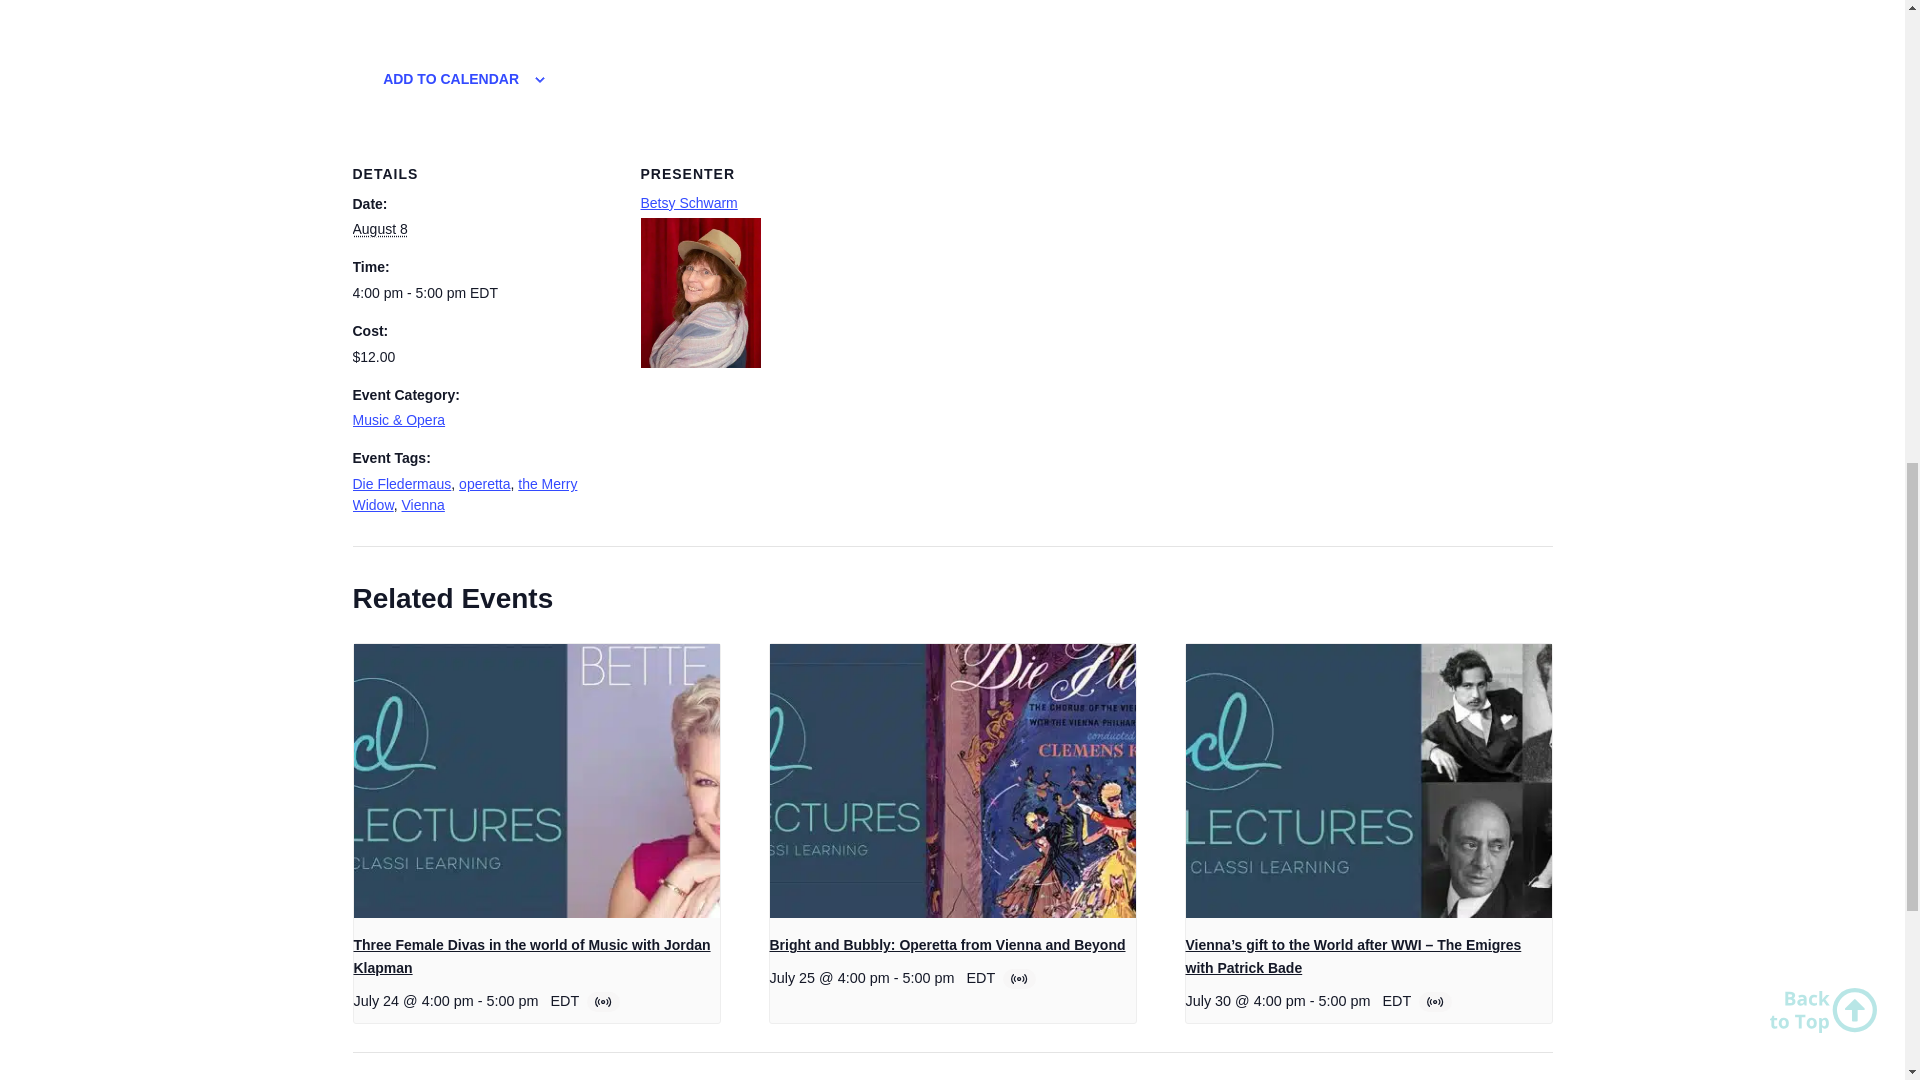 Image resolution: width=1920 pixels, height=1080 pixels. Describe the element at coordinates (1021, 978) in the screenshot. I see `Virtual Event` at that location.